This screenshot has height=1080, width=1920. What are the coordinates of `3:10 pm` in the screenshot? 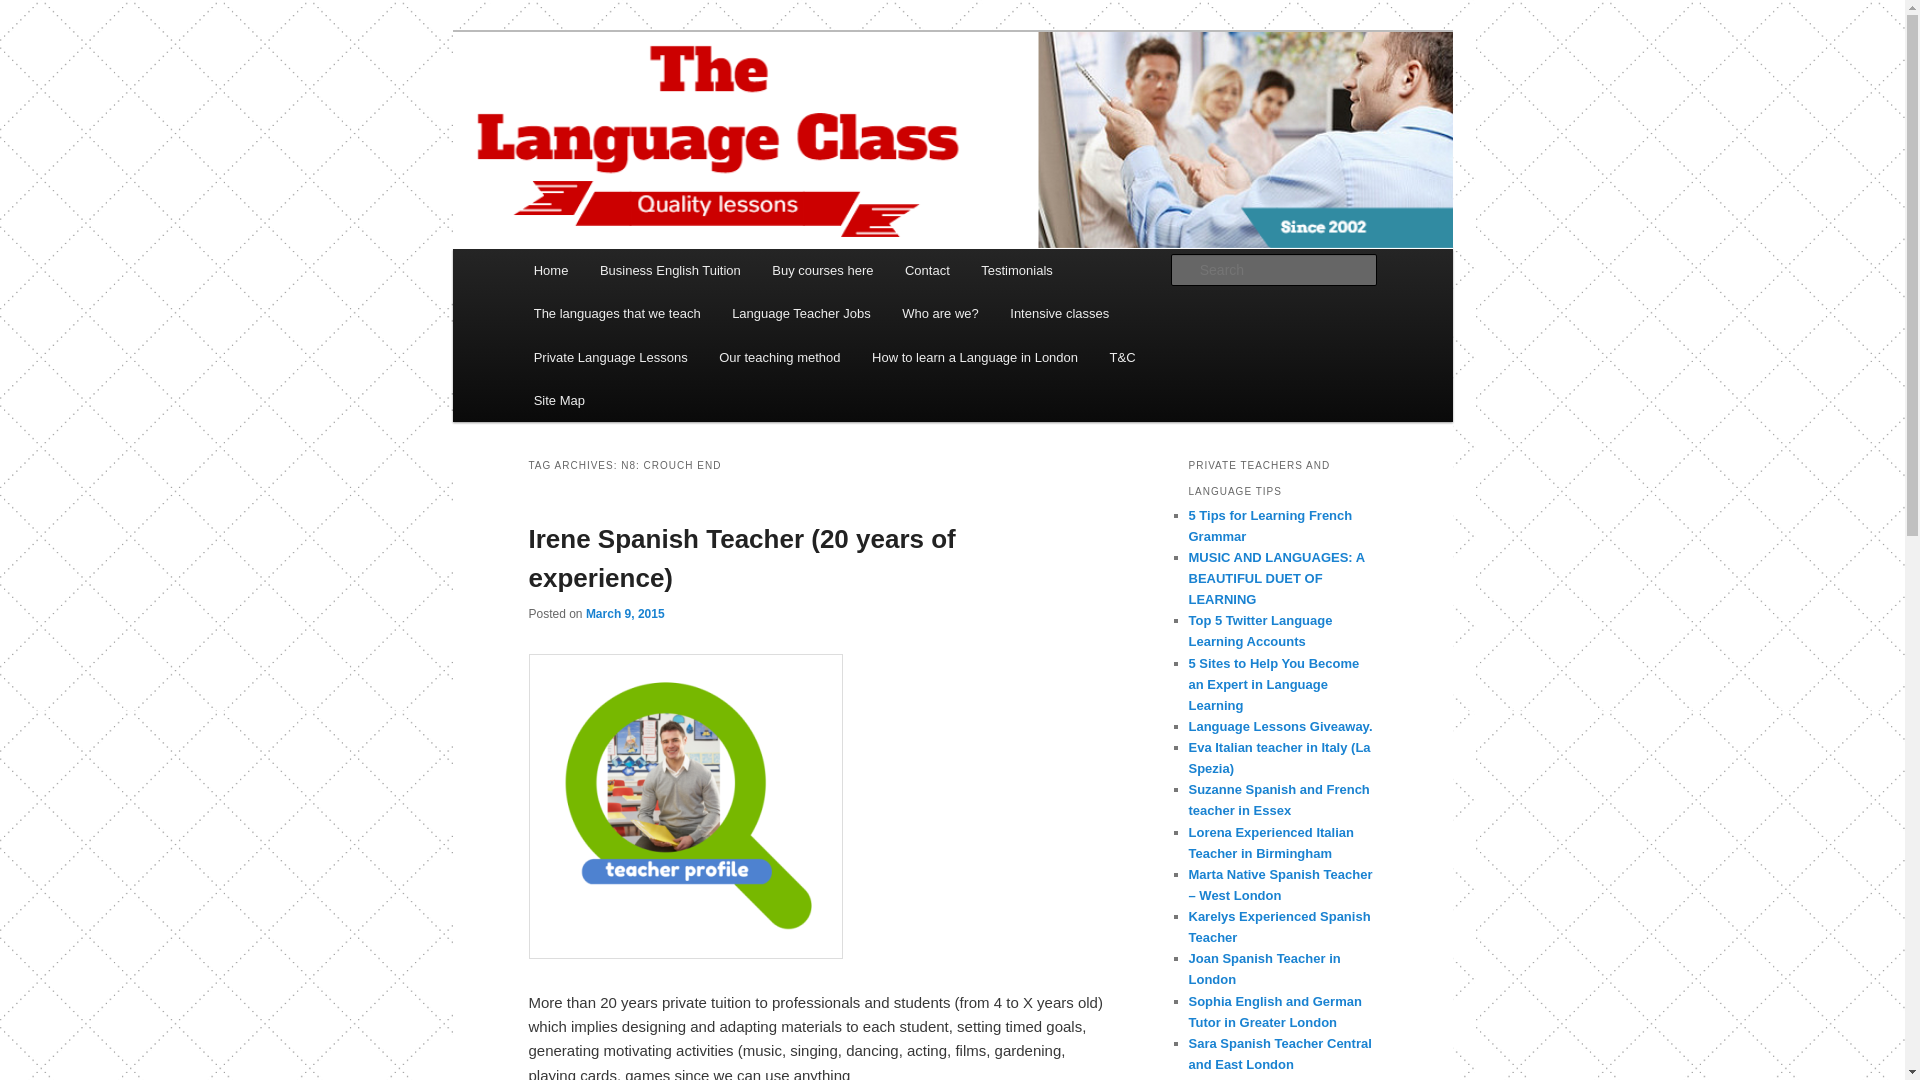 It's located at (624, 614).